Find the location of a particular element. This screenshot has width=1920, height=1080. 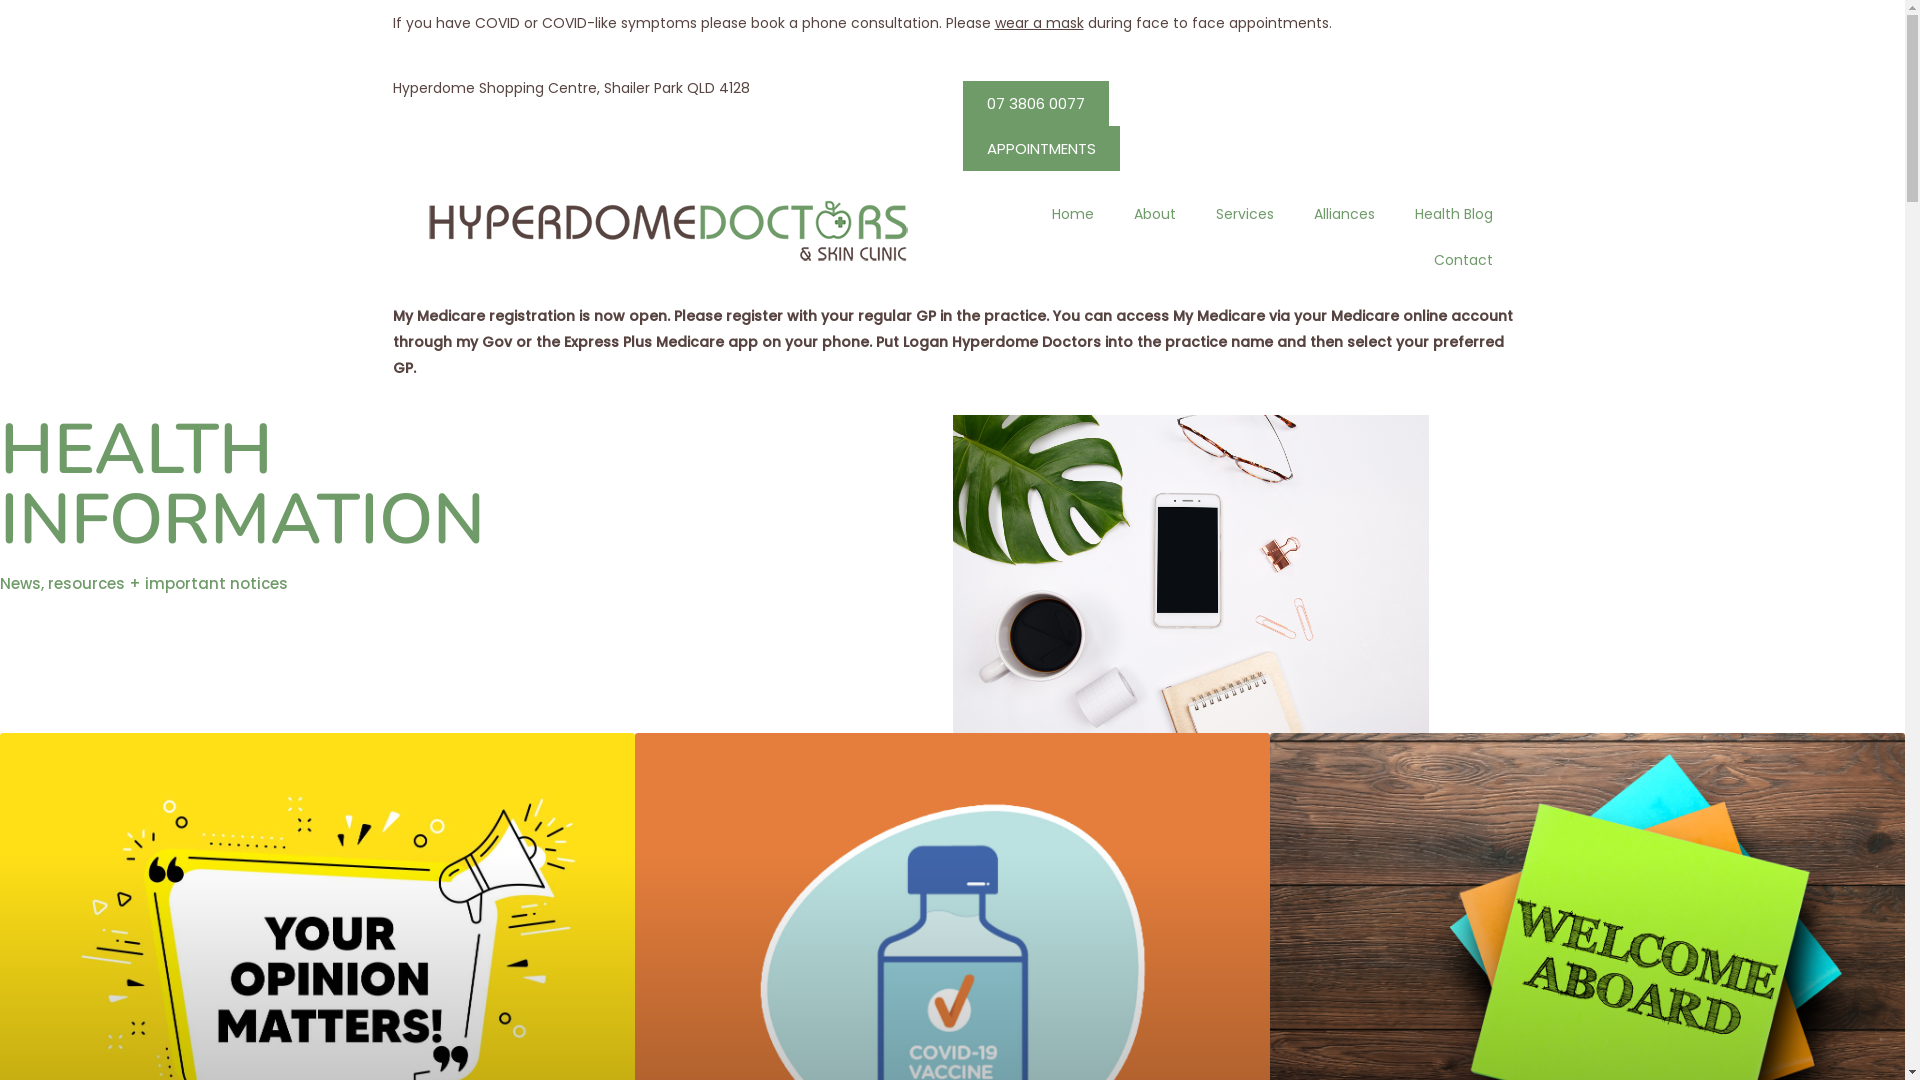

APPOINTMENTS is located at coordinates (1040, 148).